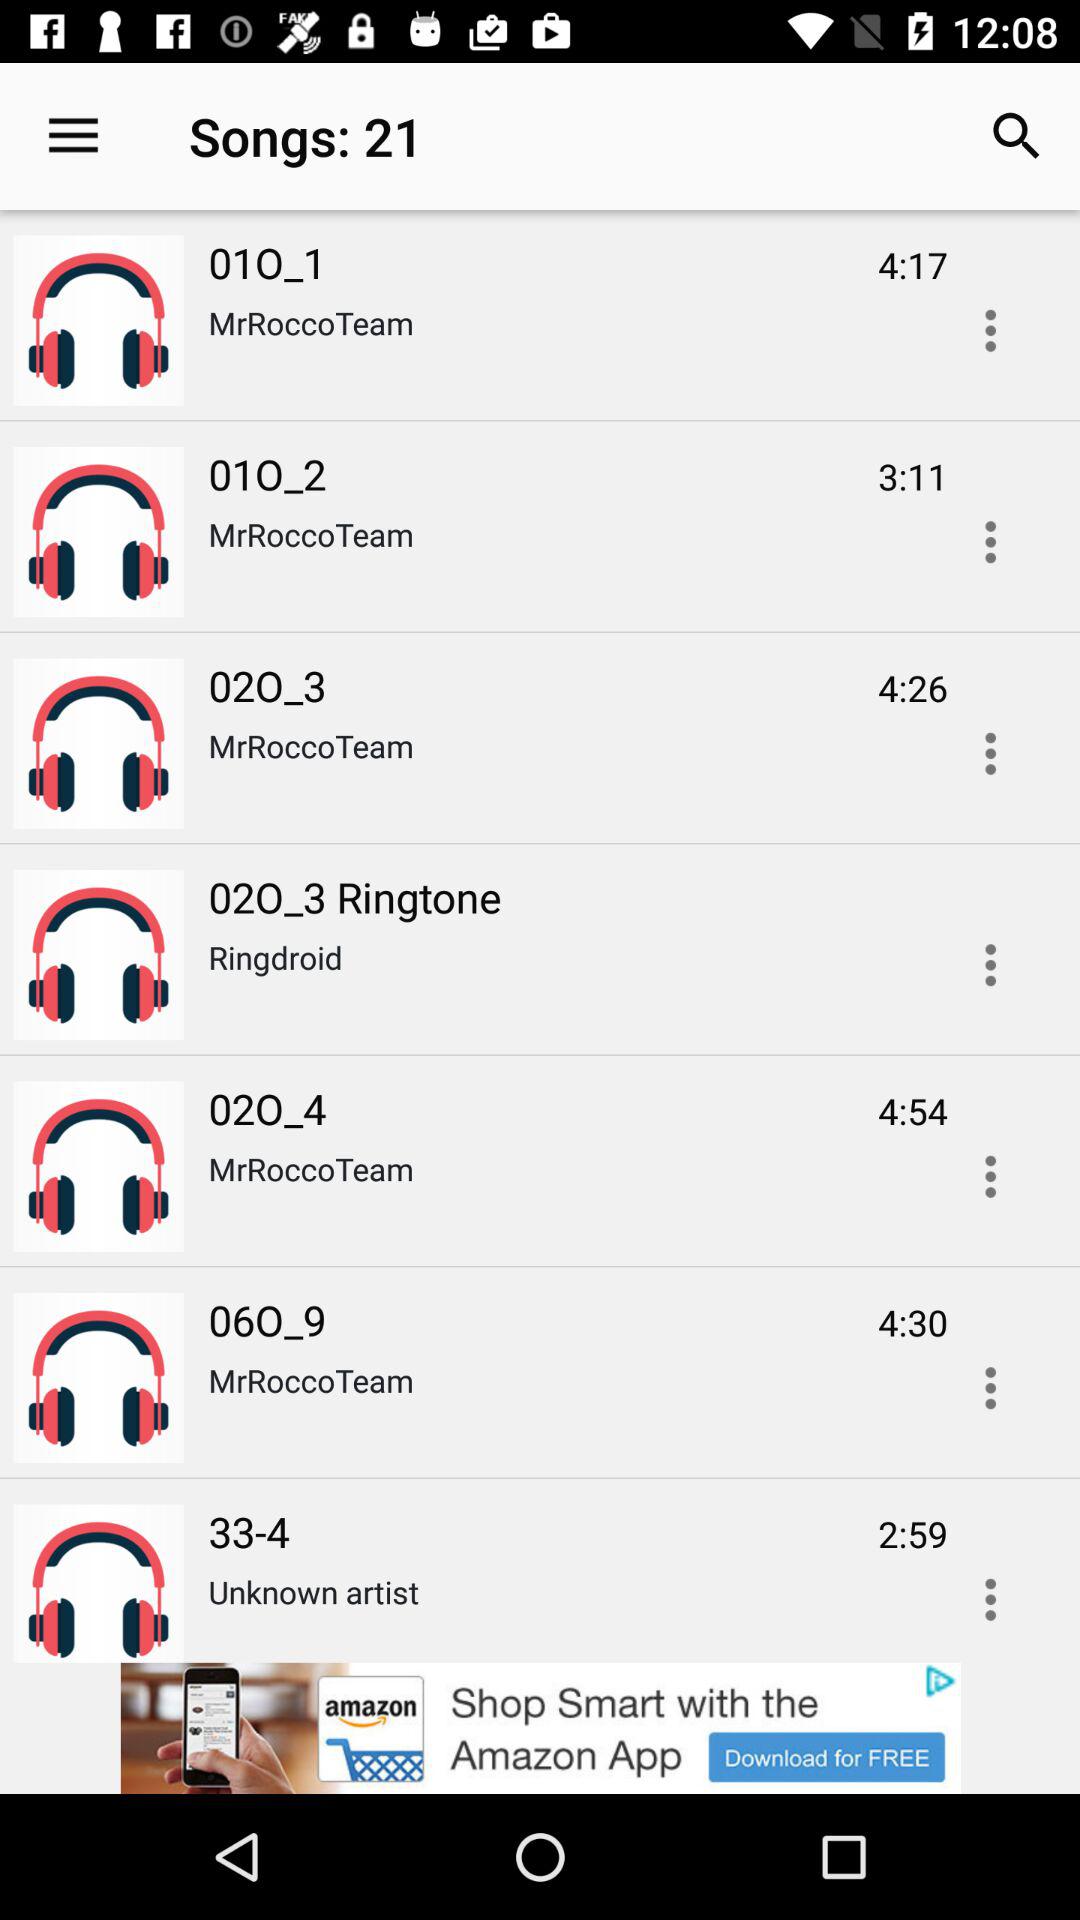 The width and height of the screenshot is (1080, 1920). What do you see at coordinates (990, 1176) in the screenshot?
I see `more music settings` at bounding box center [990, 1176].